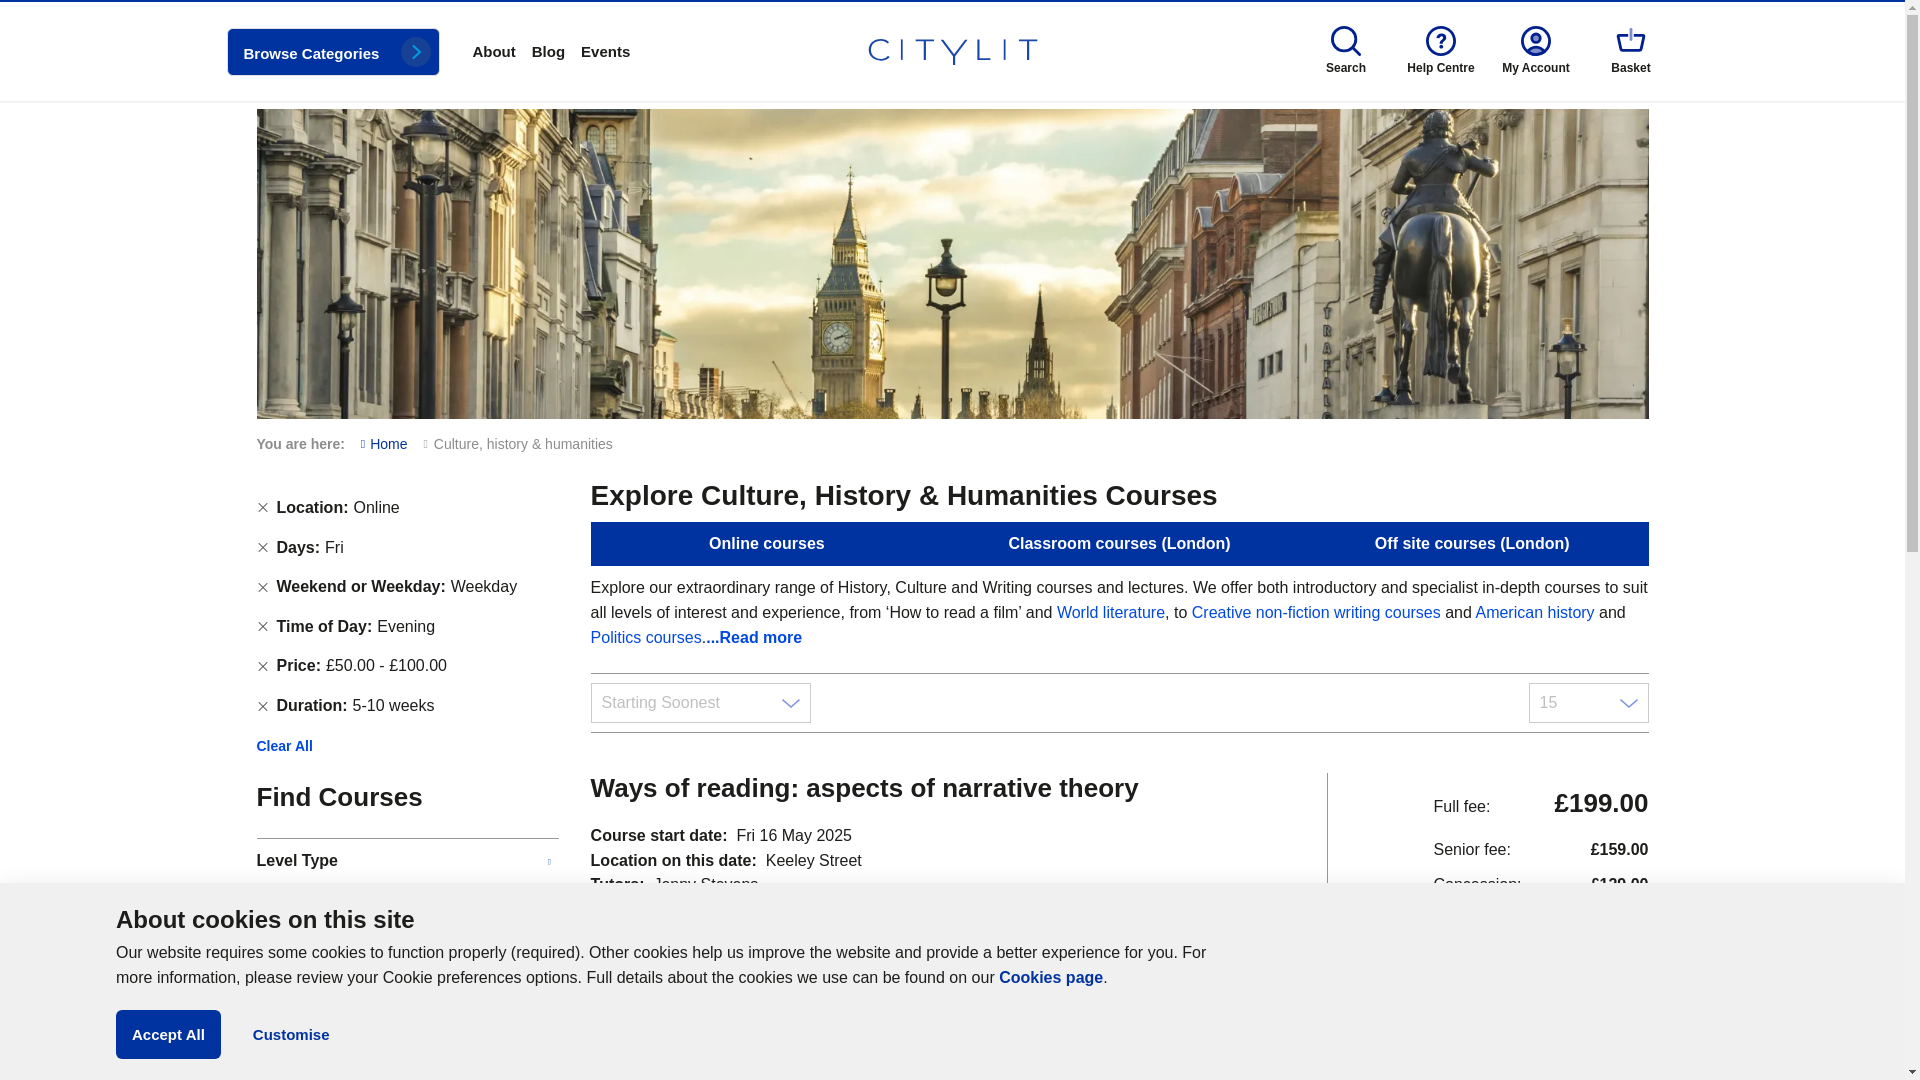 Image resolution: width=1920 pixels, height=1080 pixels. What do you see at coordinates (605, 52) in the screenshot?
I see `Events` at bounding box center [605, 52].